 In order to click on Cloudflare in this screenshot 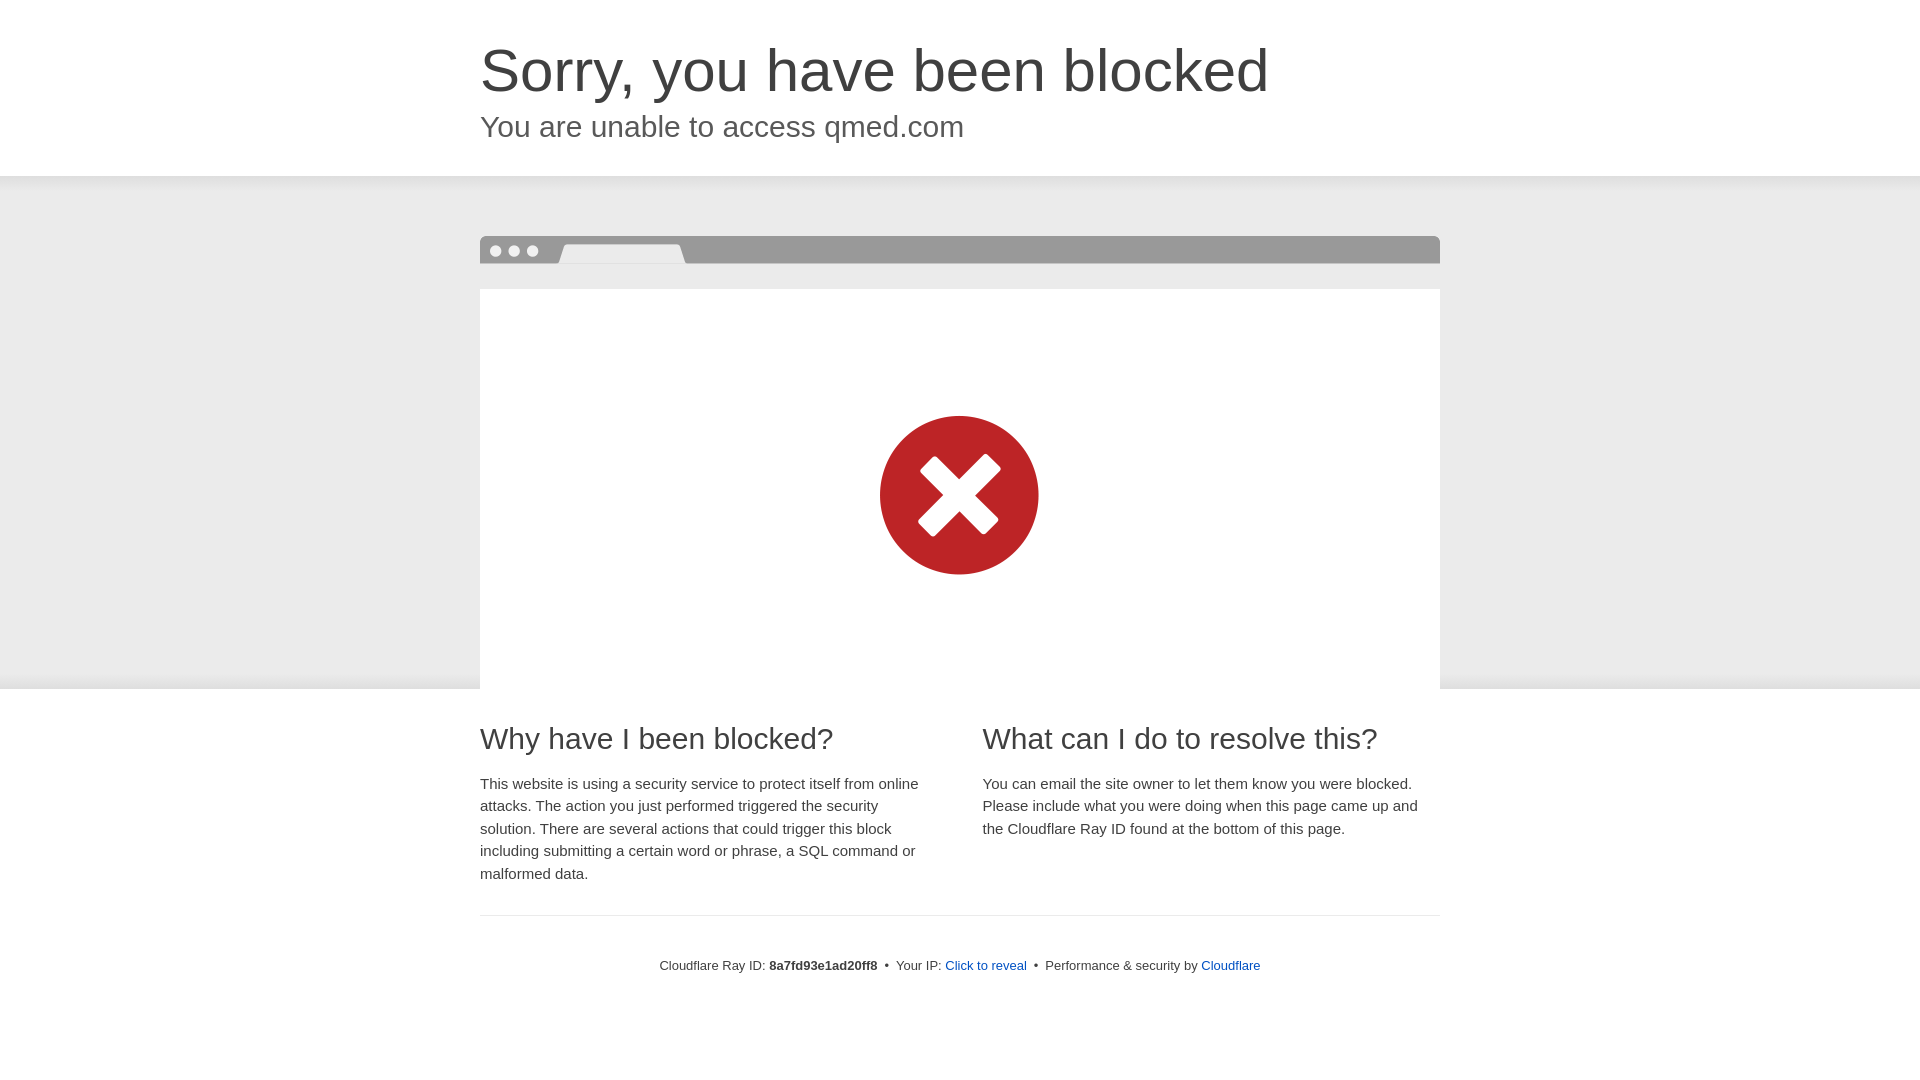, I will do `click(1230, 965)`.